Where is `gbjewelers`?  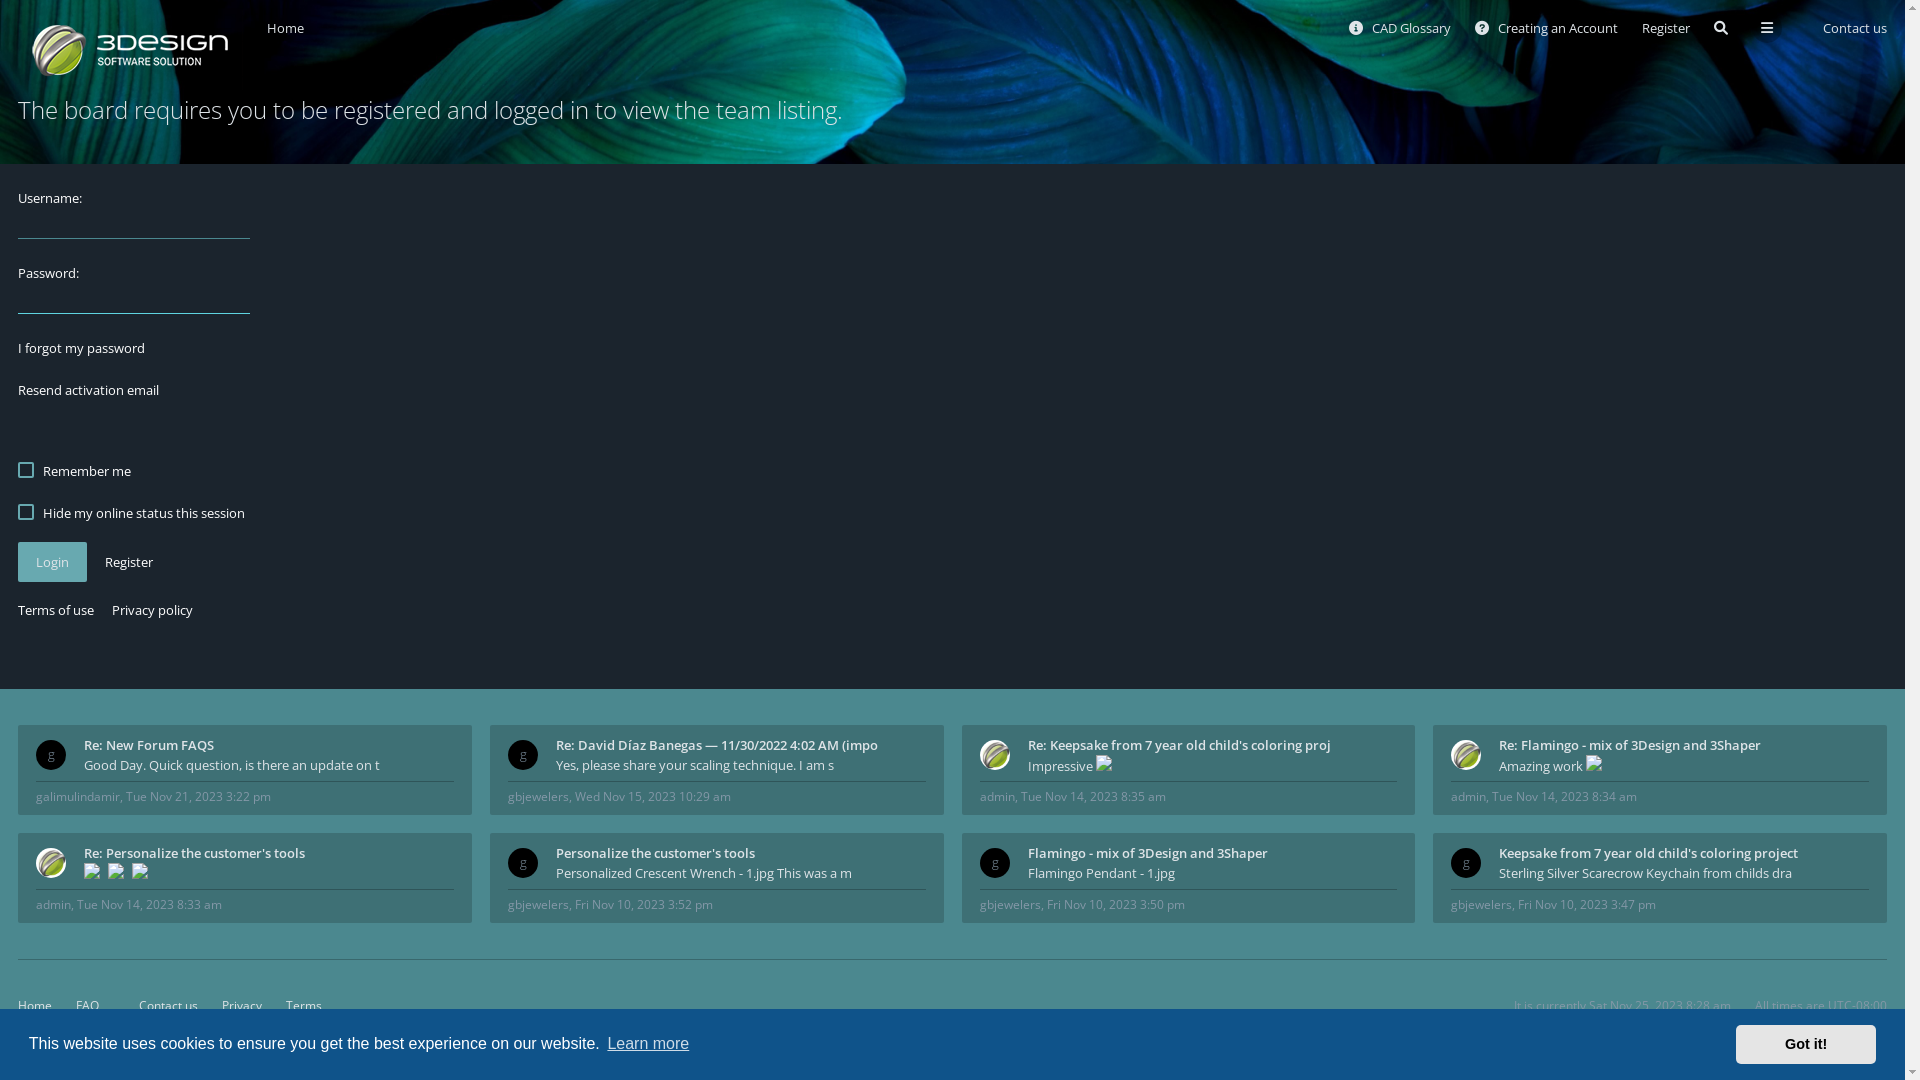
gbjewelers is located at coordinates (538, 904).